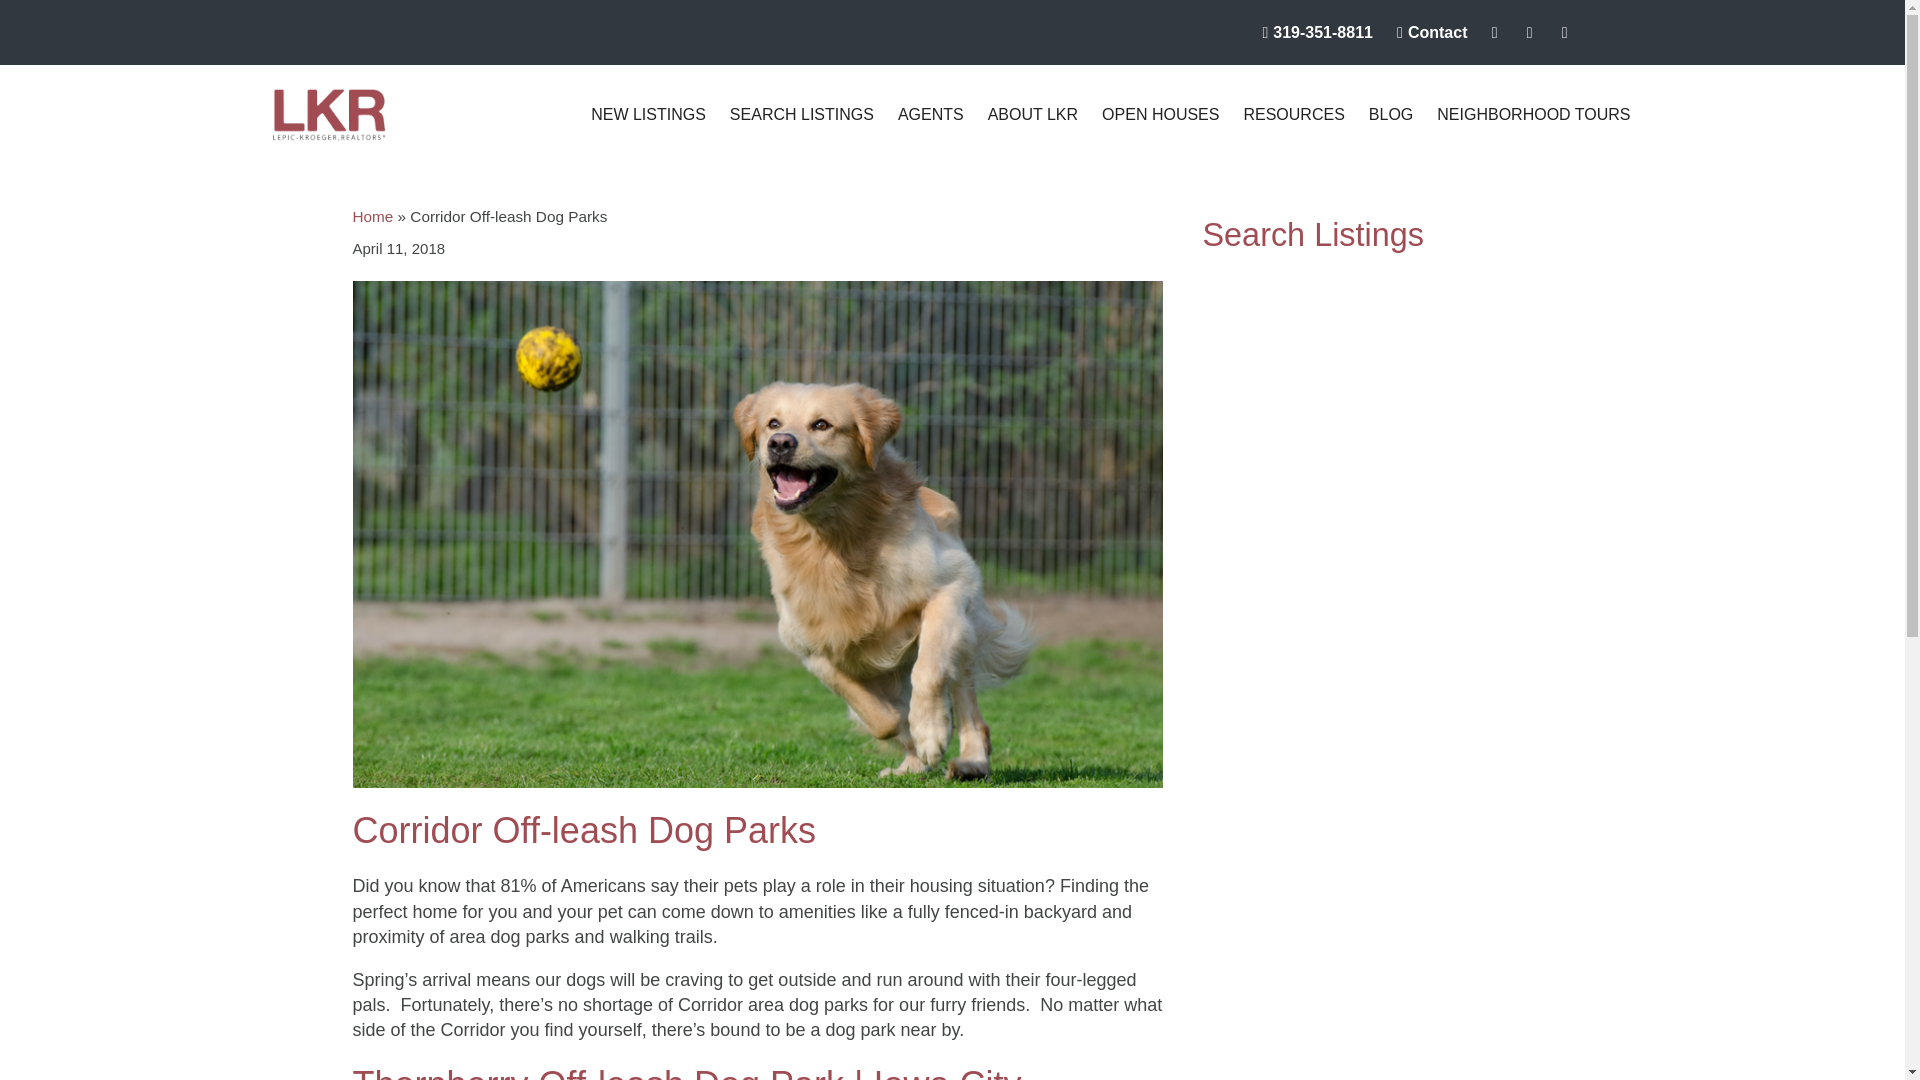  Describe the element at coordinates (1292, 114) in the screenshot. I see `RESOURCES` at that location.